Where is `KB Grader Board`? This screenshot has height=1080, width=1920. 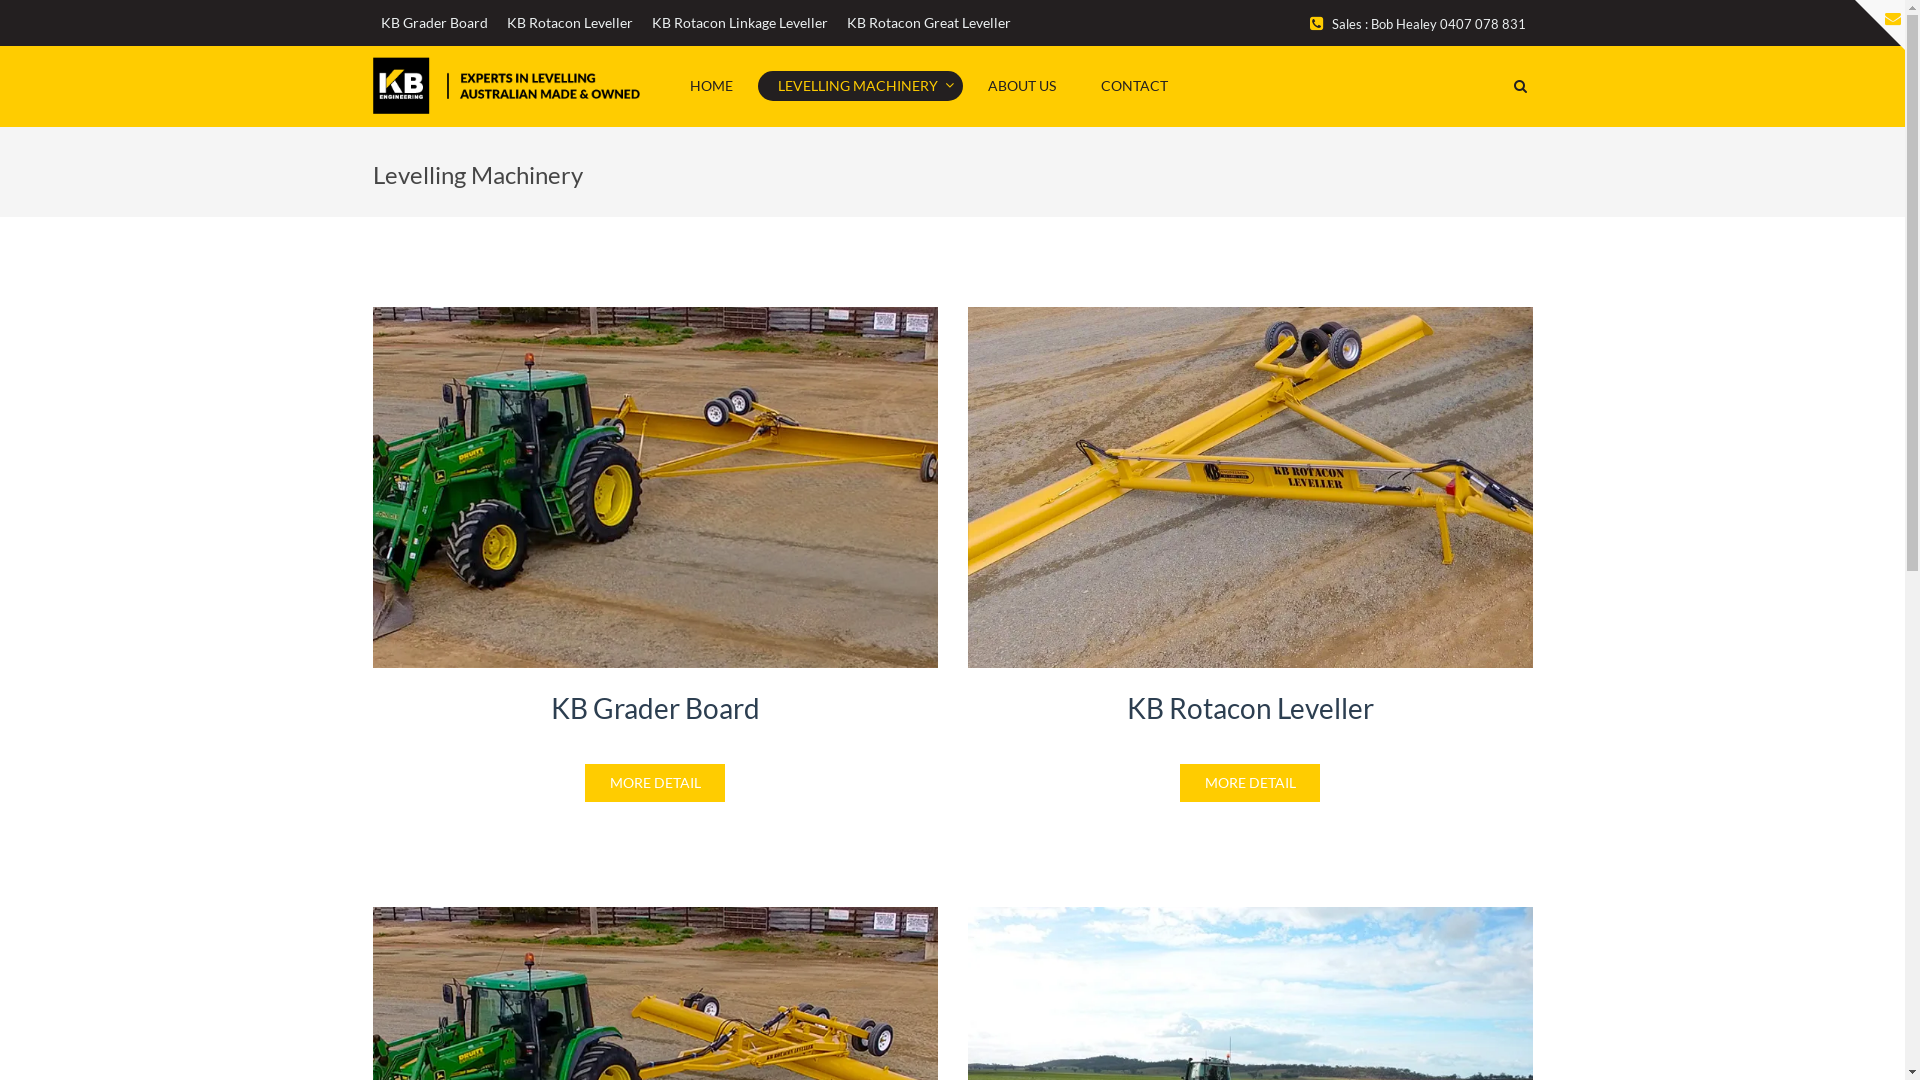
KB Grader Board is located at coordinates (434, 22).